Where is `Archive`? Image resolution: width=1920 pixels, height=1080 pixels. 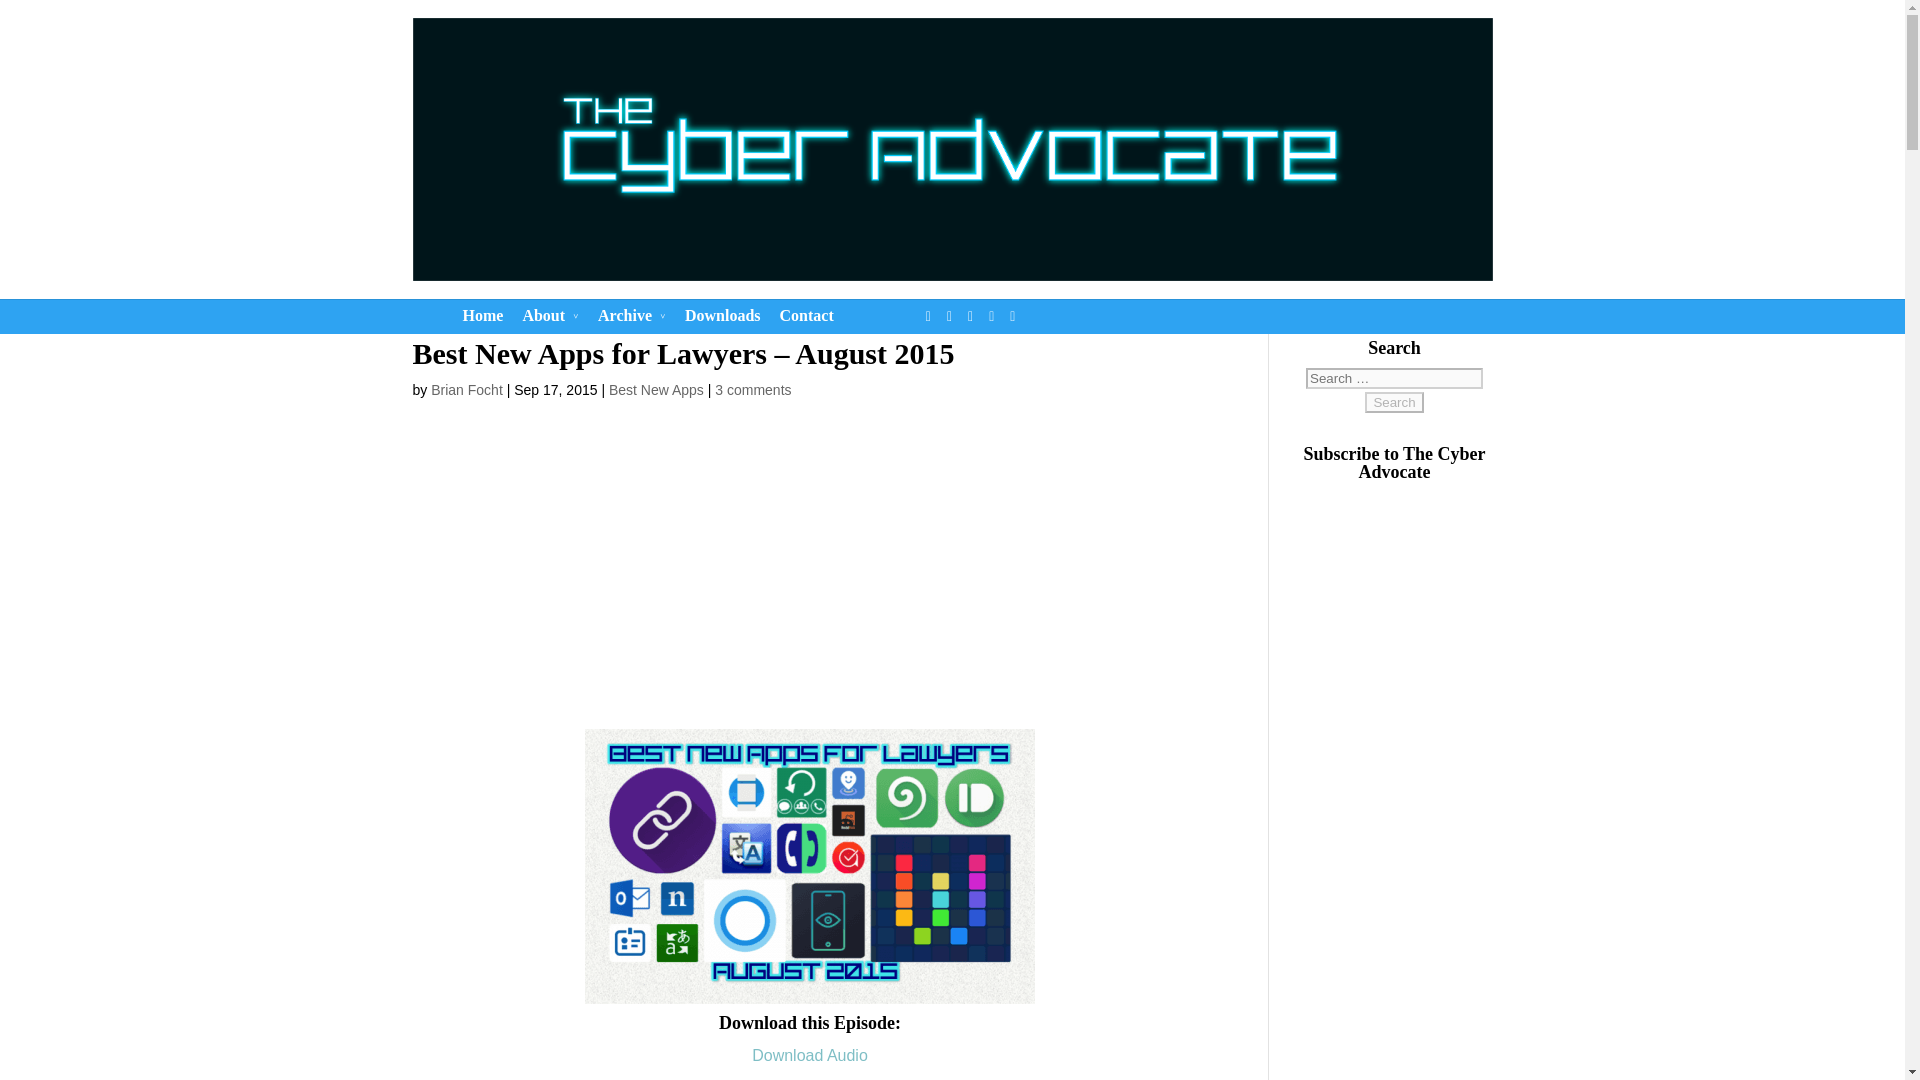
Archive is located at coordinates (632, 320).